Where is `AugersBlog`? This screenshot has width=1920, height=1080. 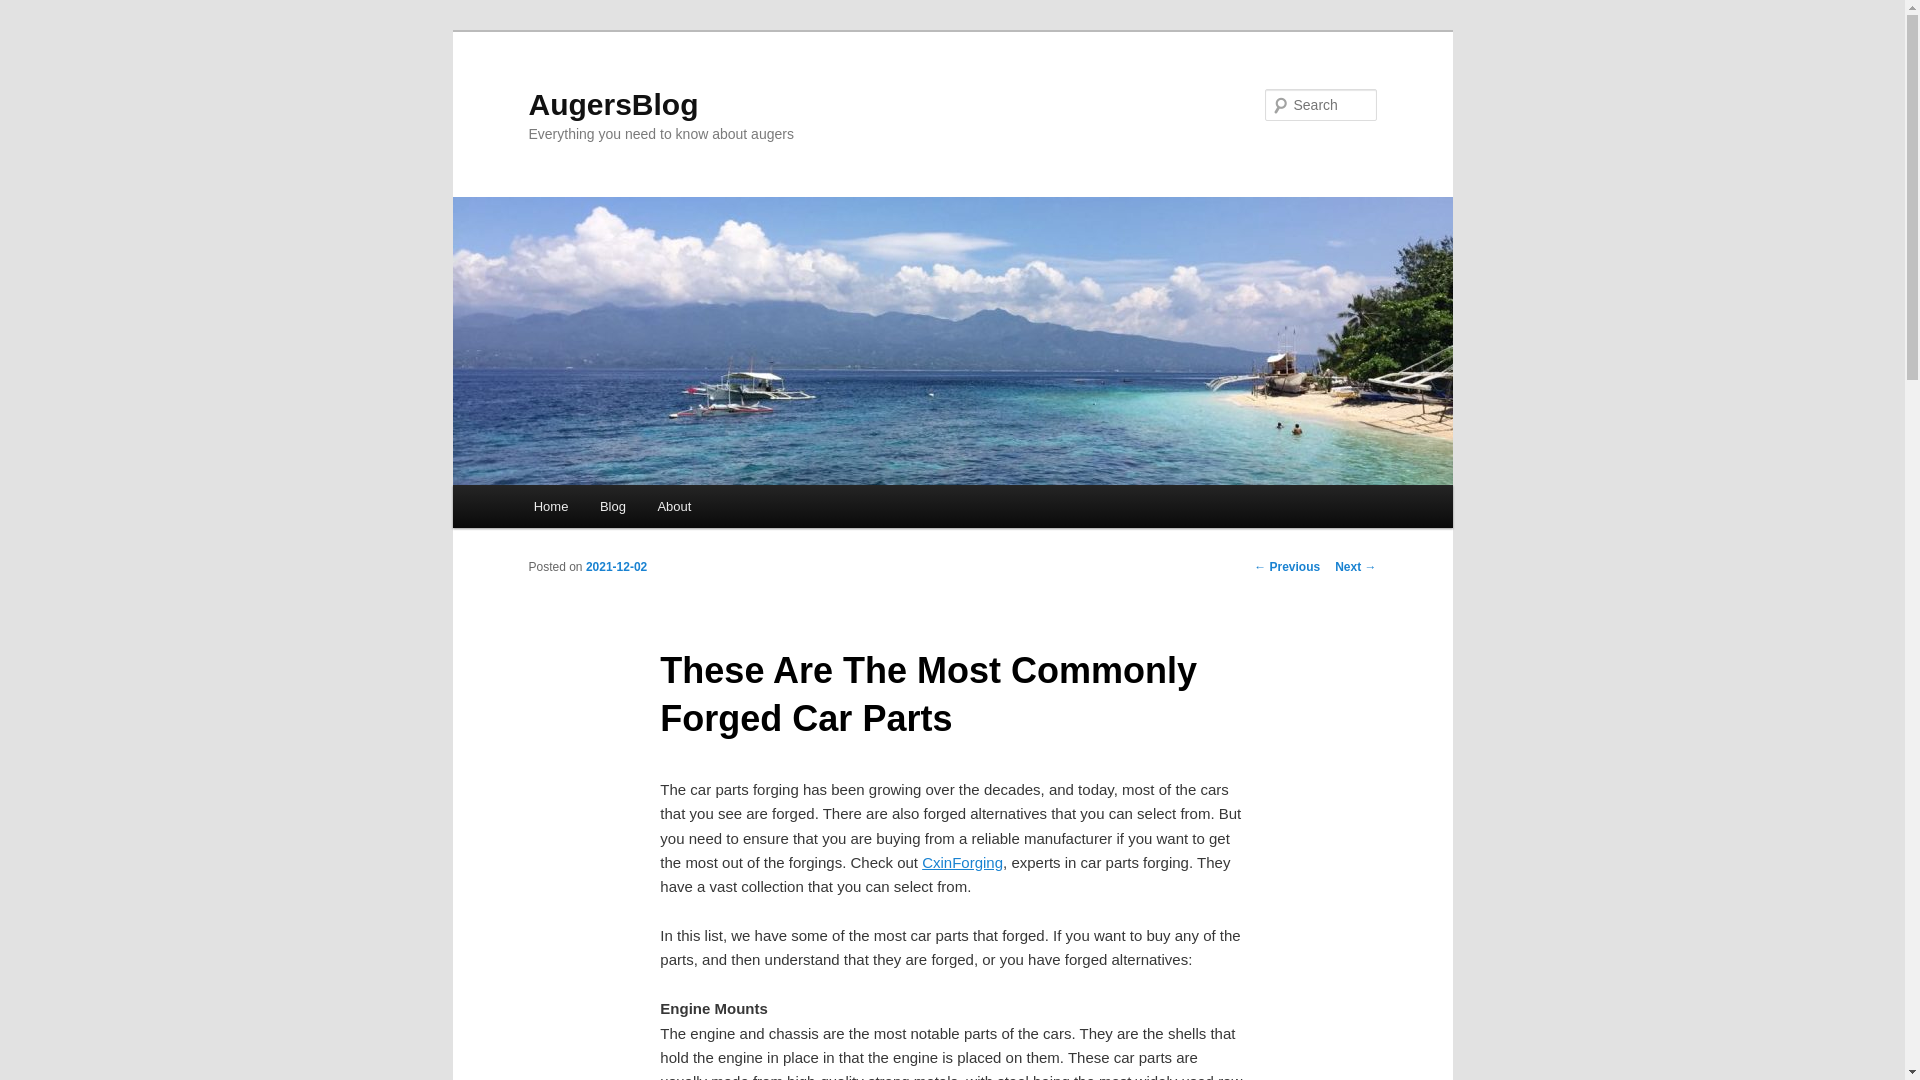
AugersBlog is located at coordinates (613, 104).